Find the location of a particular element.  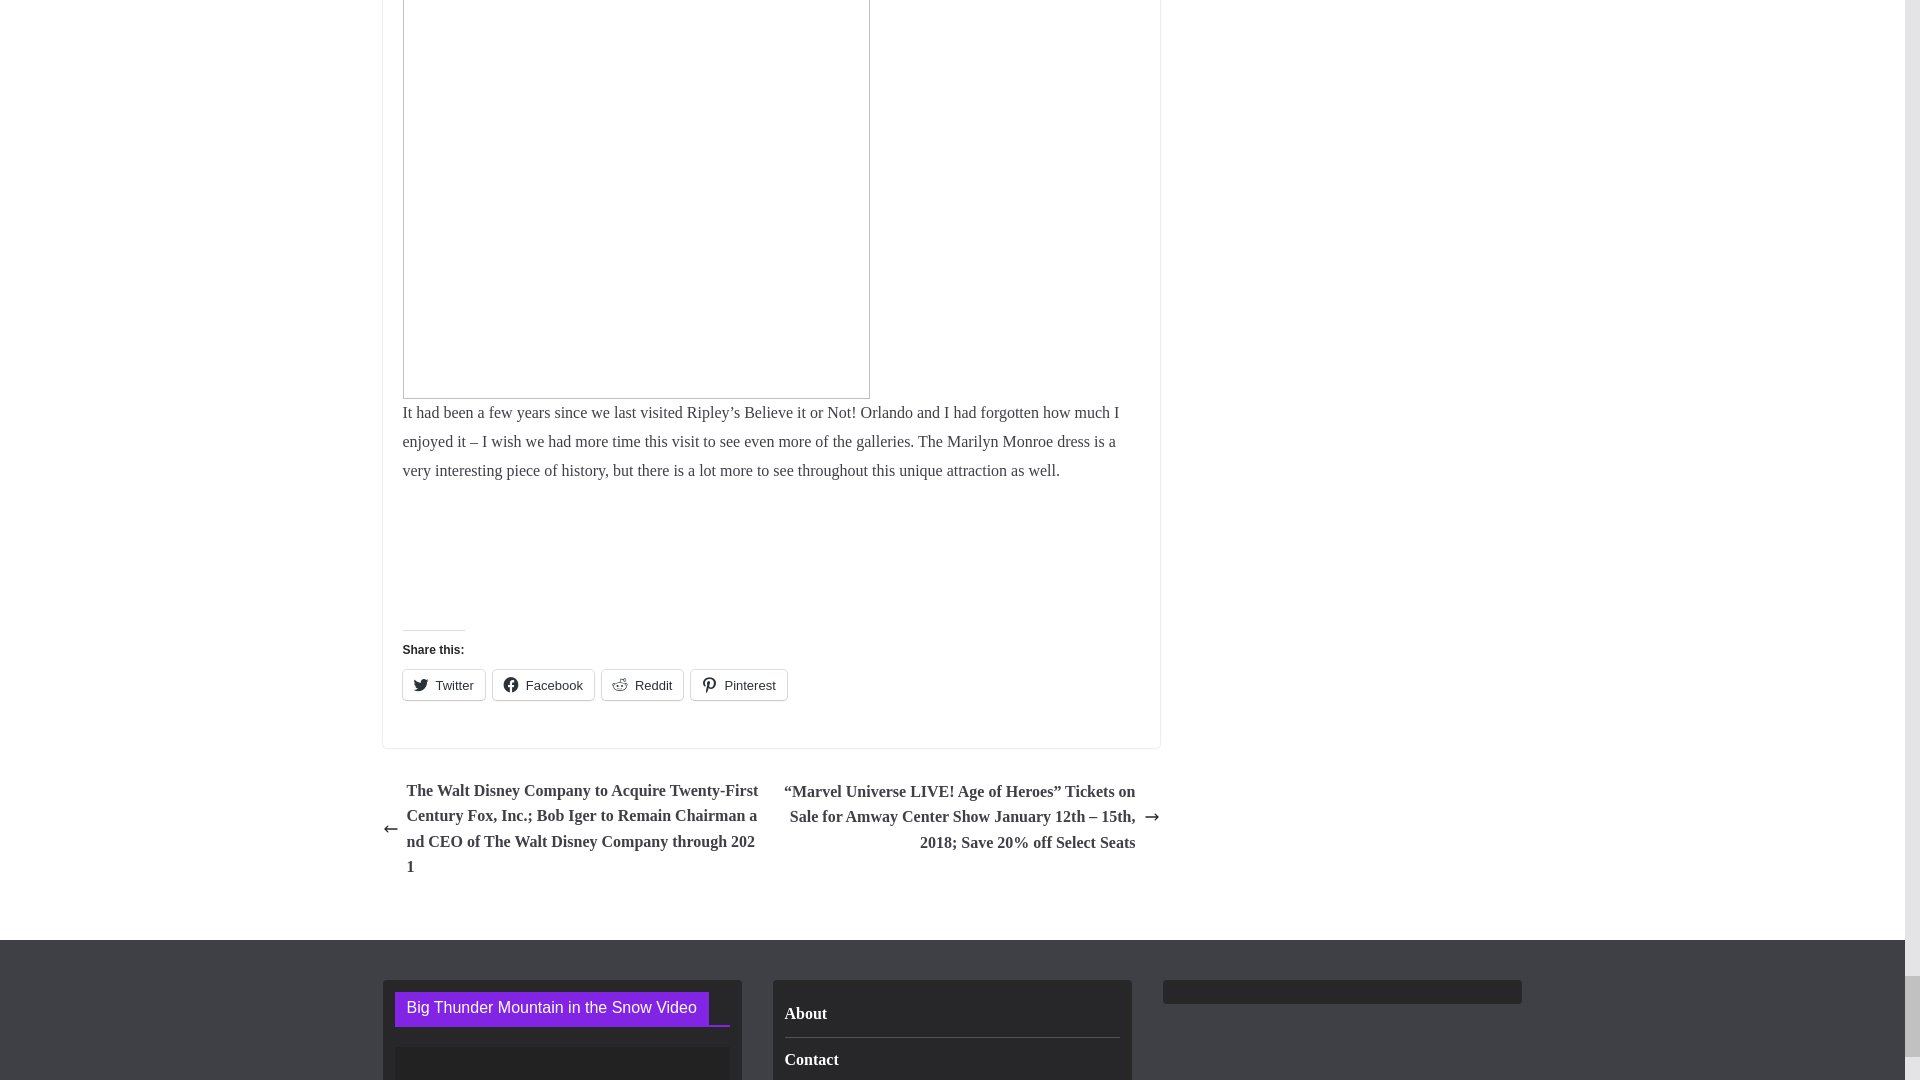

Click to share on Facebook is located at coordinates (543, 684).